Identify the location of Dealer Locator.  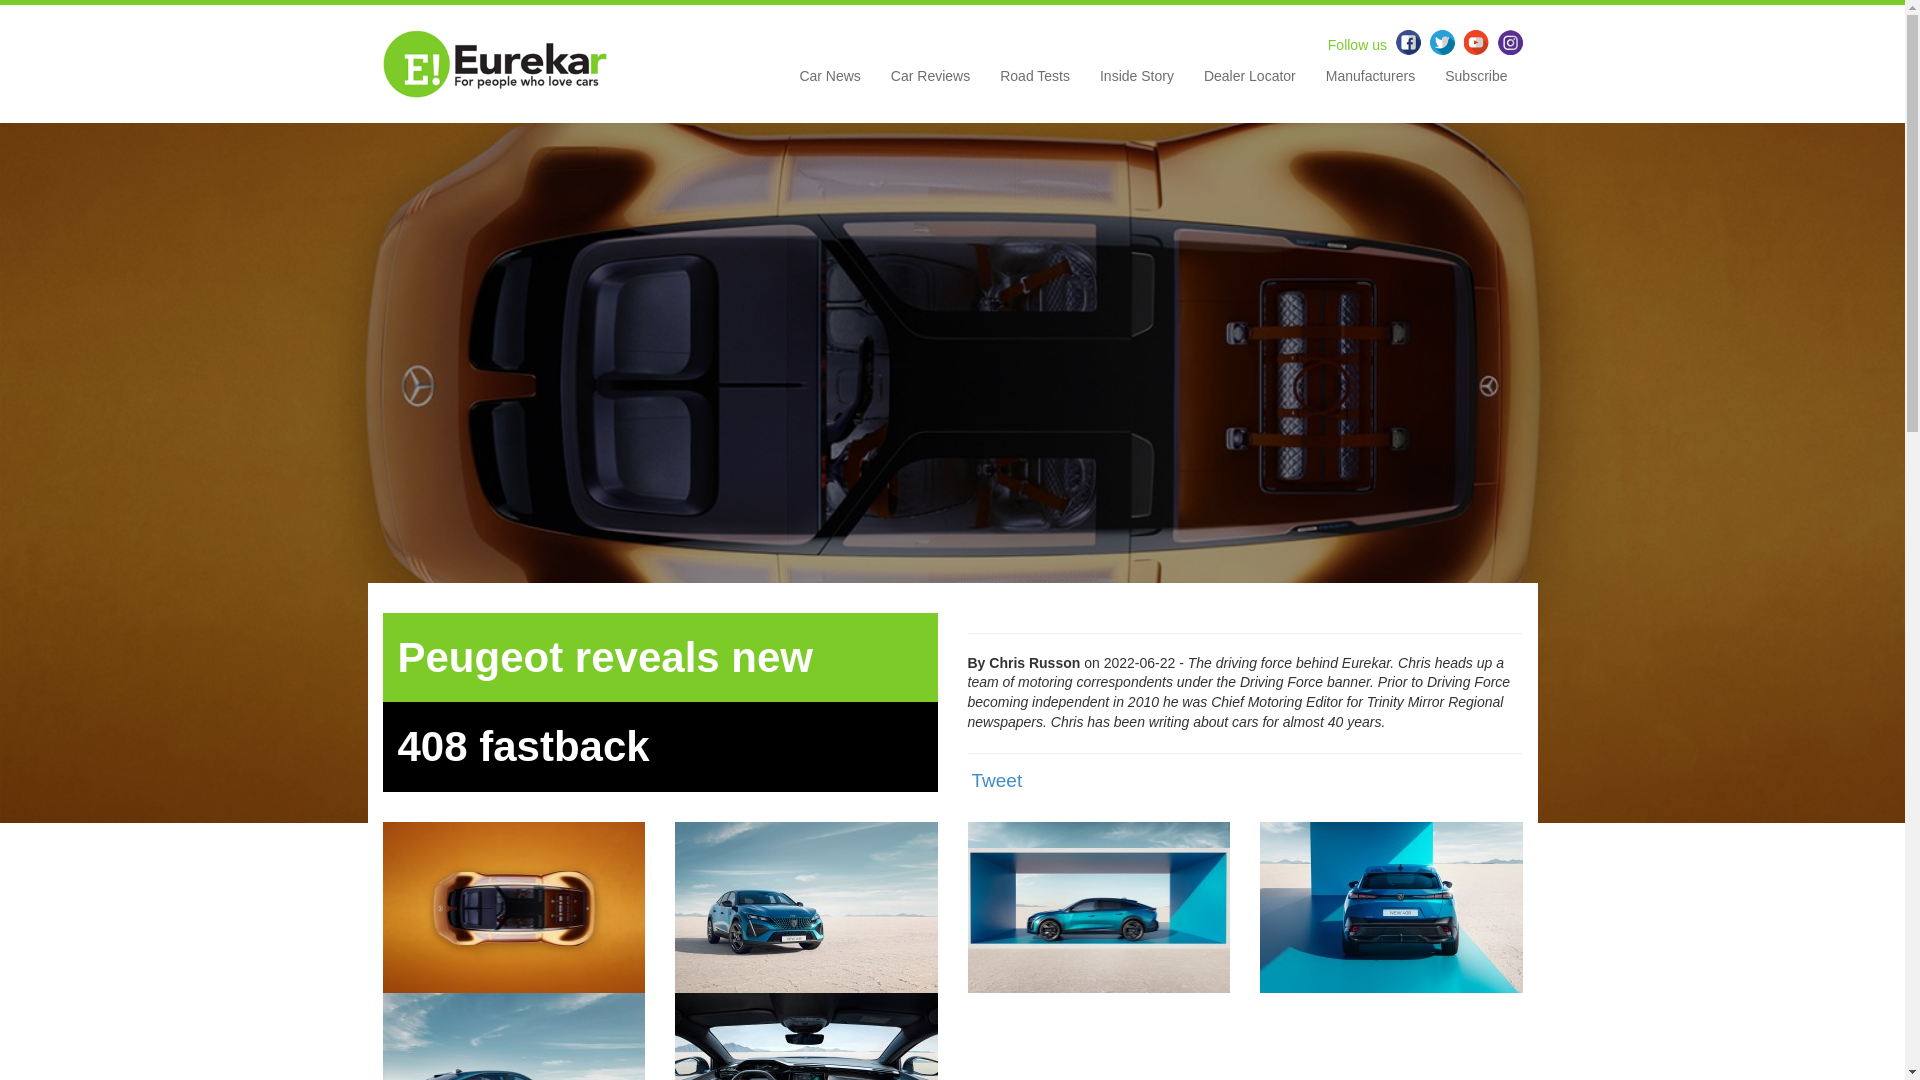
(1250, 83).